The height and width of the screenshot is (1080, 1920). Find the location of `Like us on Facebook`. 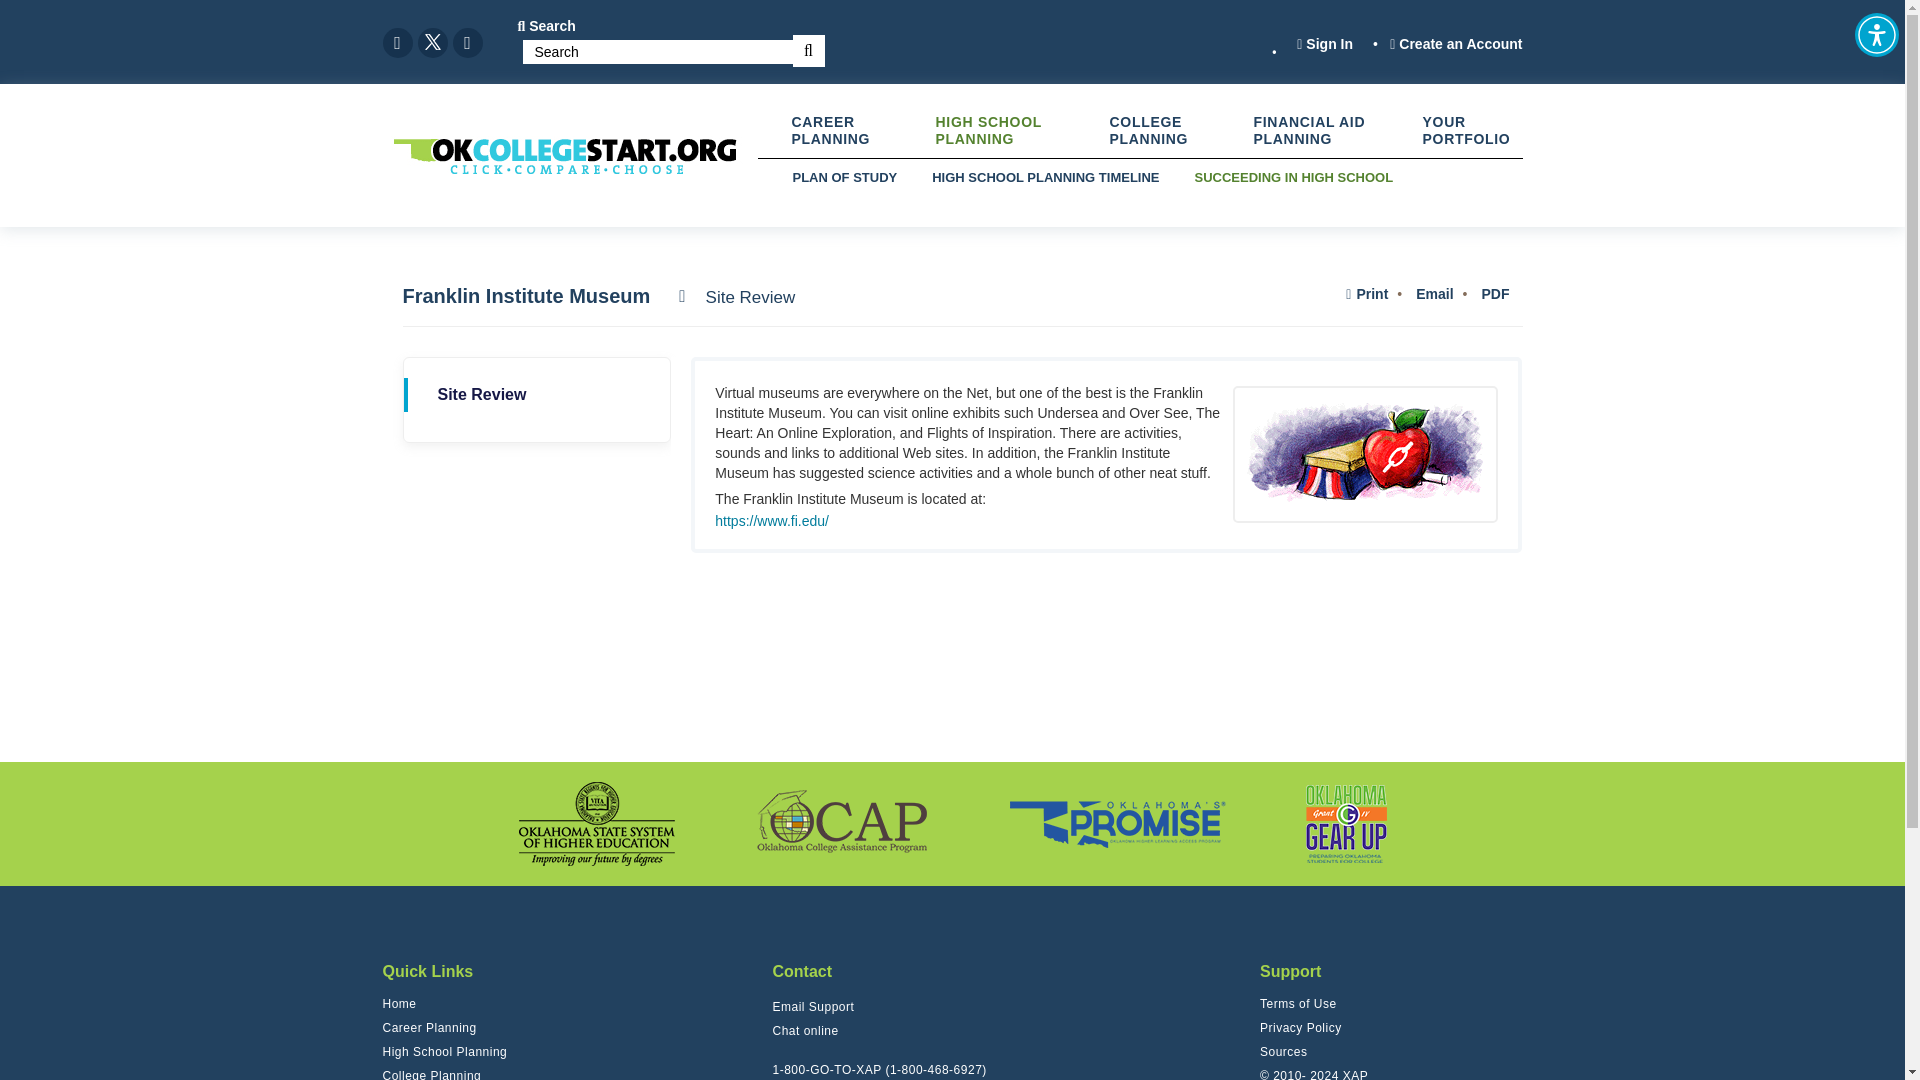

Like us on Facebook is located at coordinates (397, 43).